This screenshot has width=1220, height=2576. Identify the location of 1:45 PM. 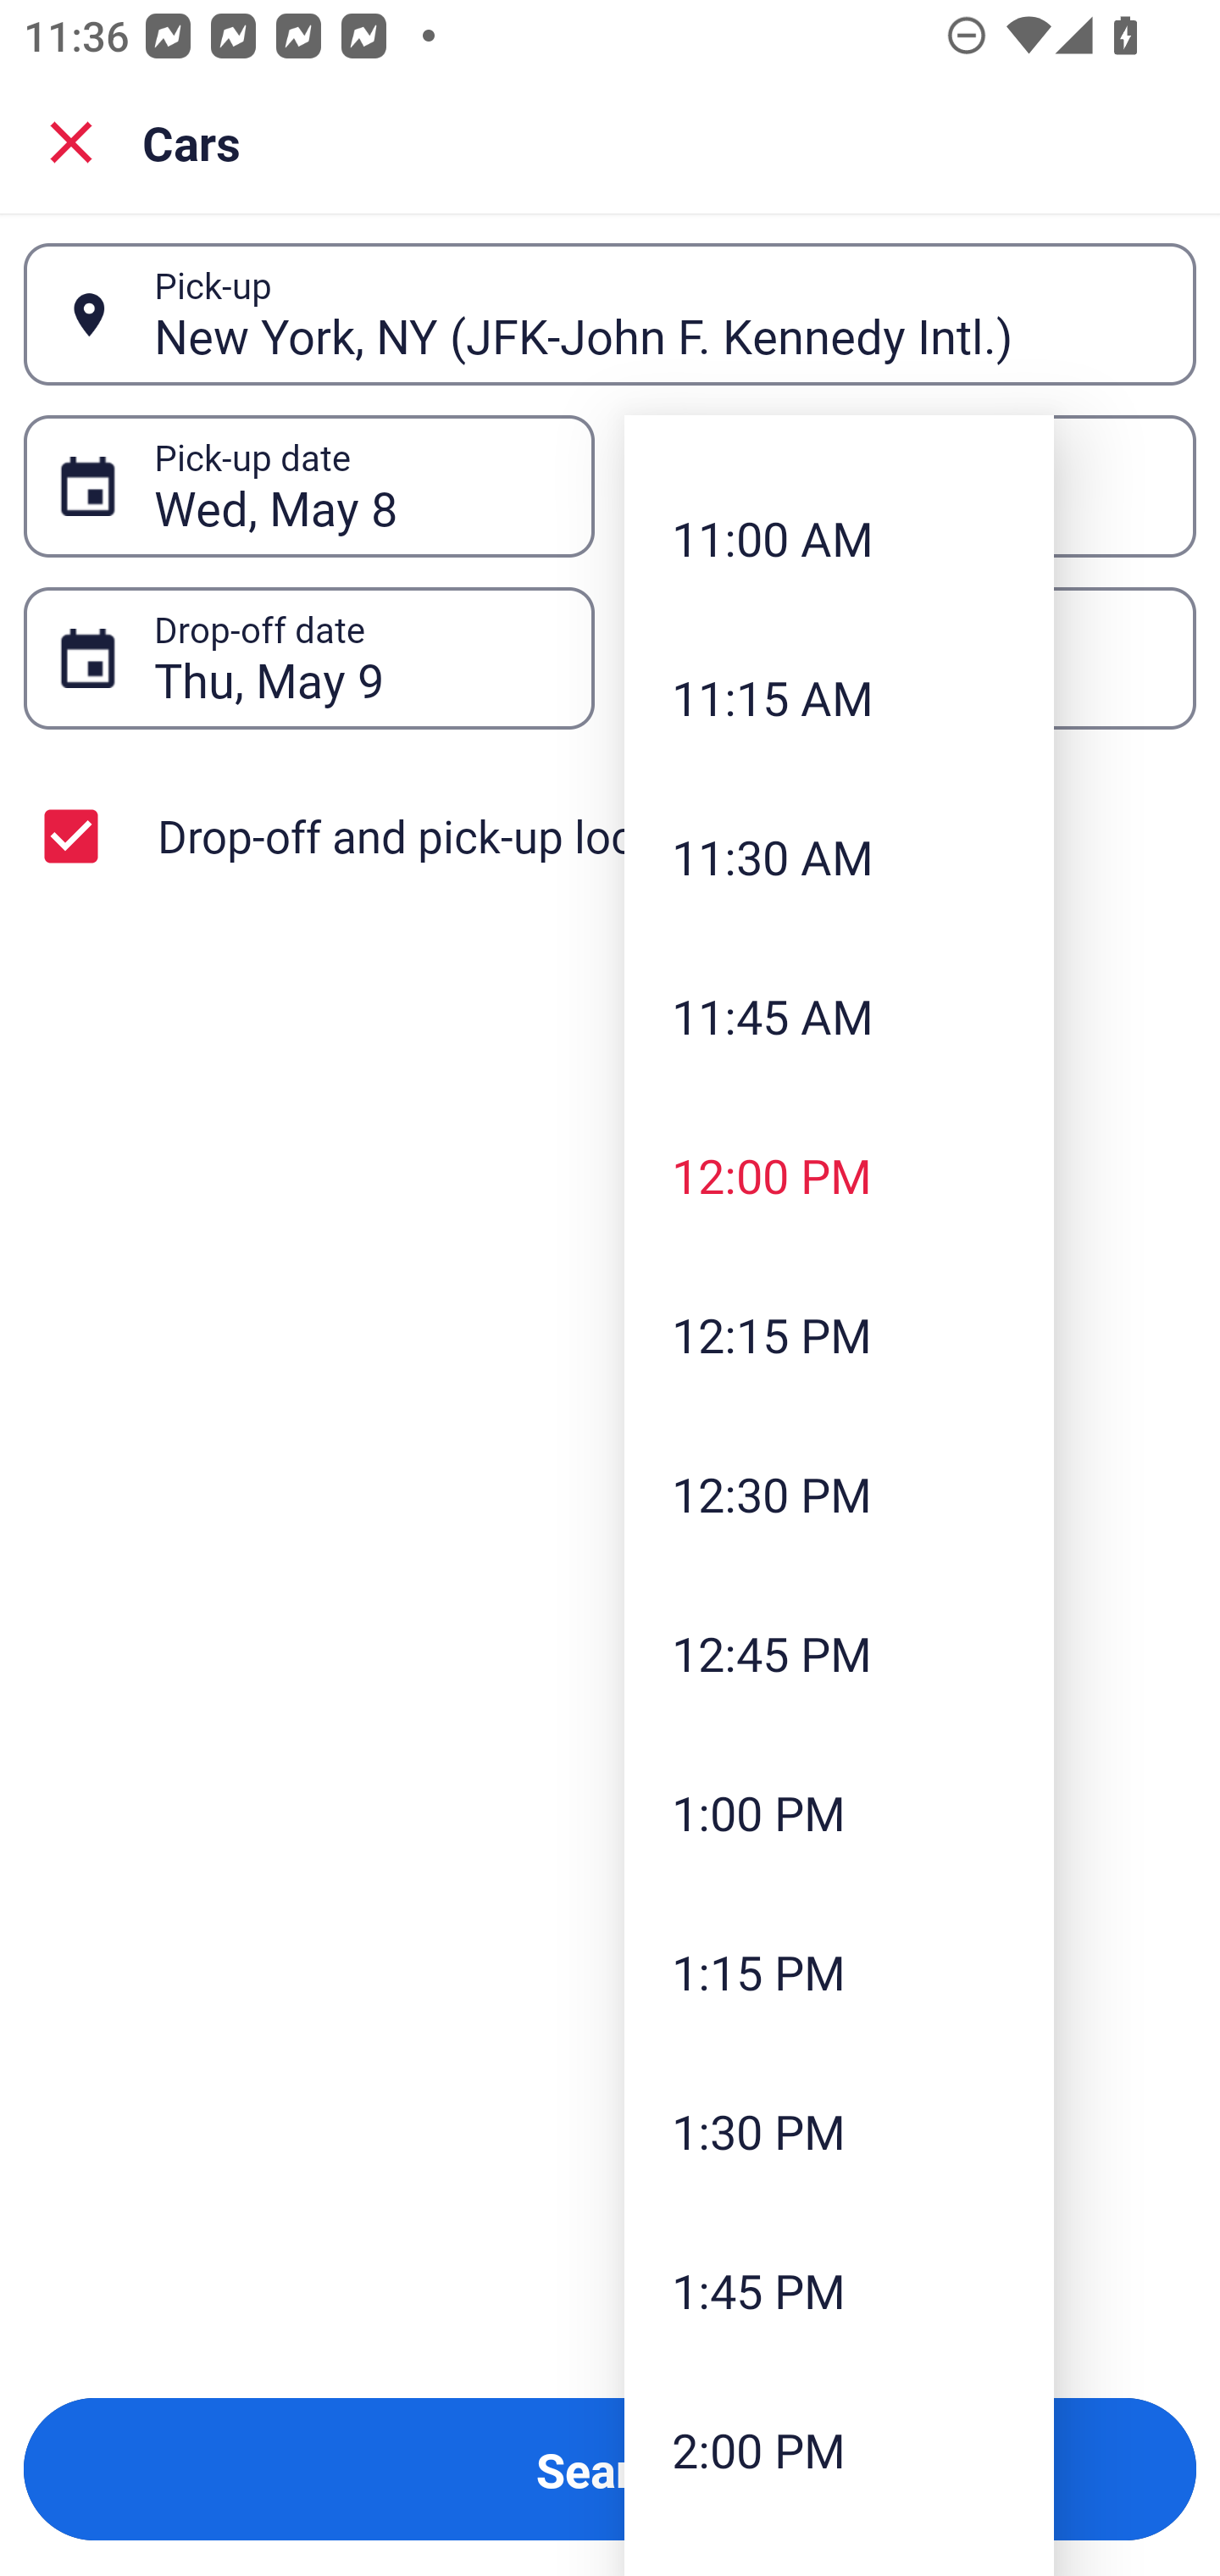
(839, 2290).